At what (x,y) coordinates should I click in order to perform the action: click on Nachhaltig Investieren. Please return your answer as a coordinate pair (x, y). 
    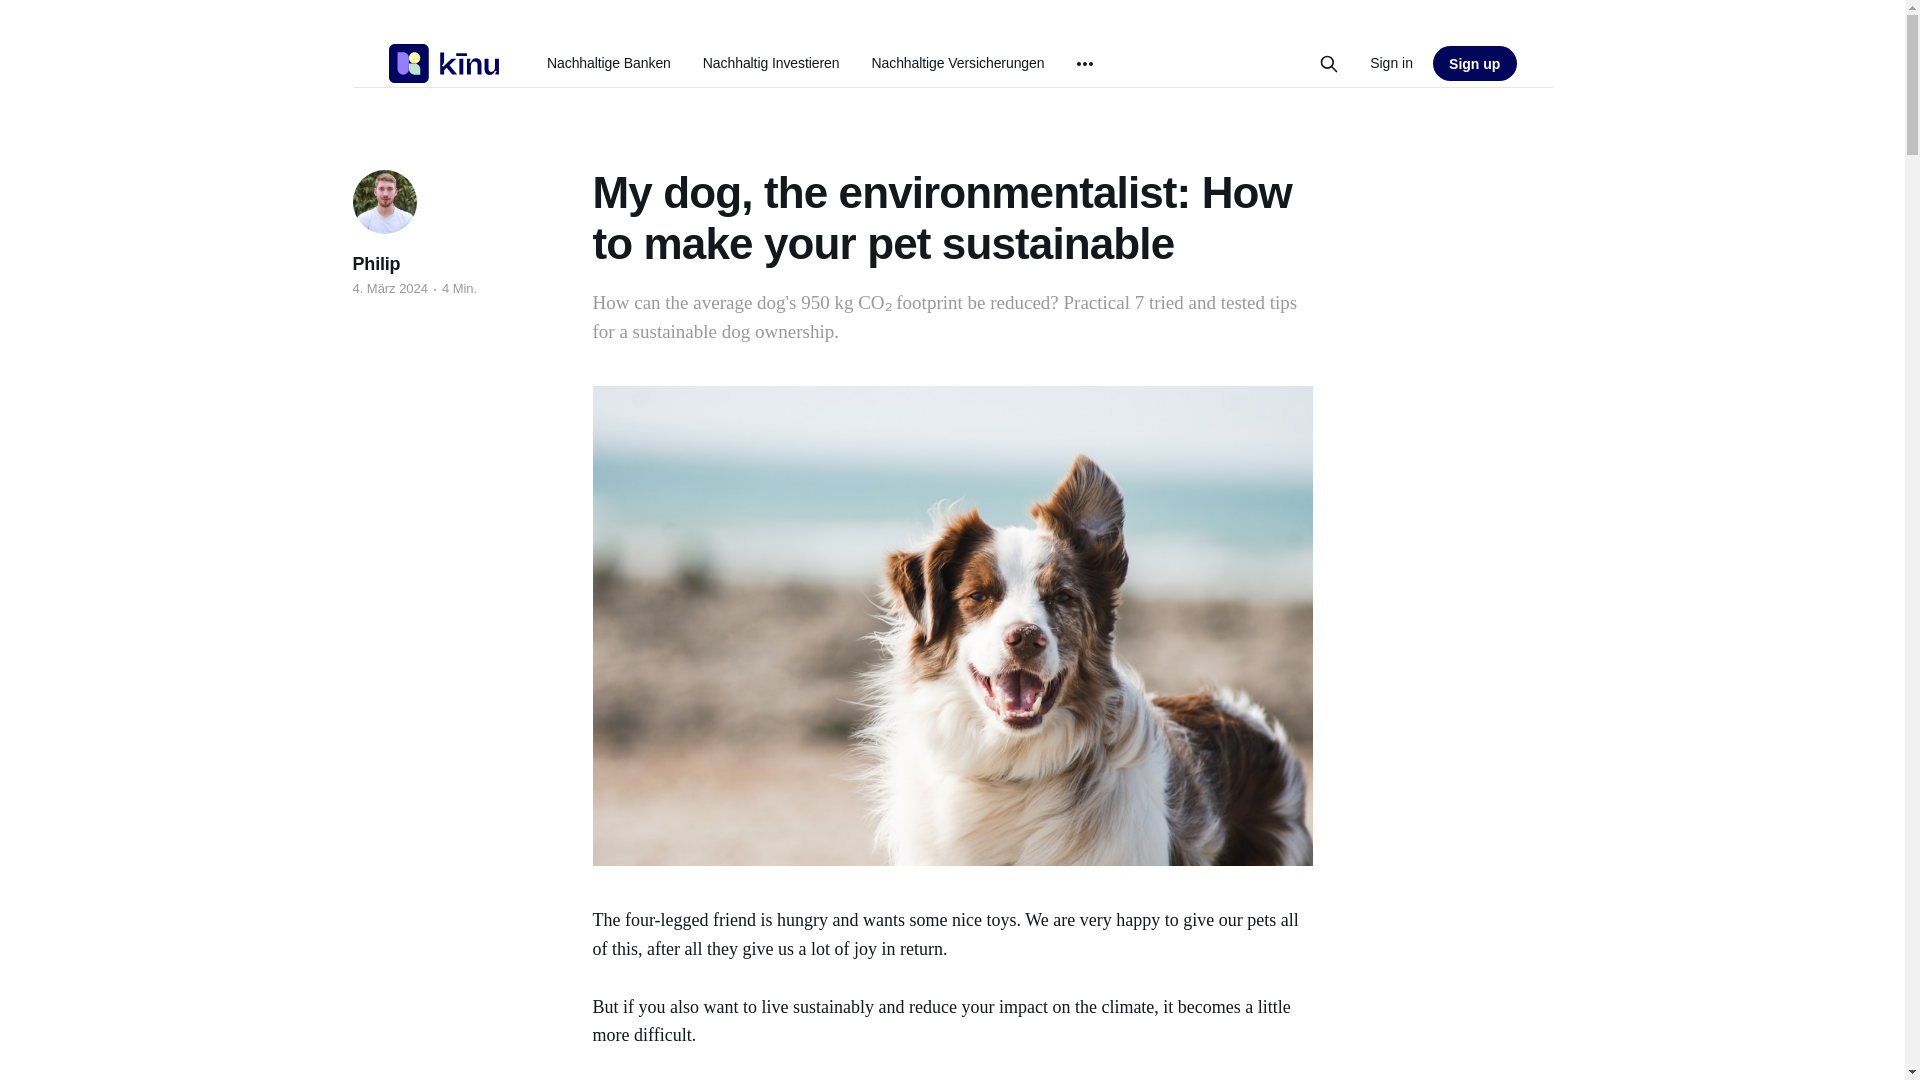
    Looking at the image, I should click on (771, 63).